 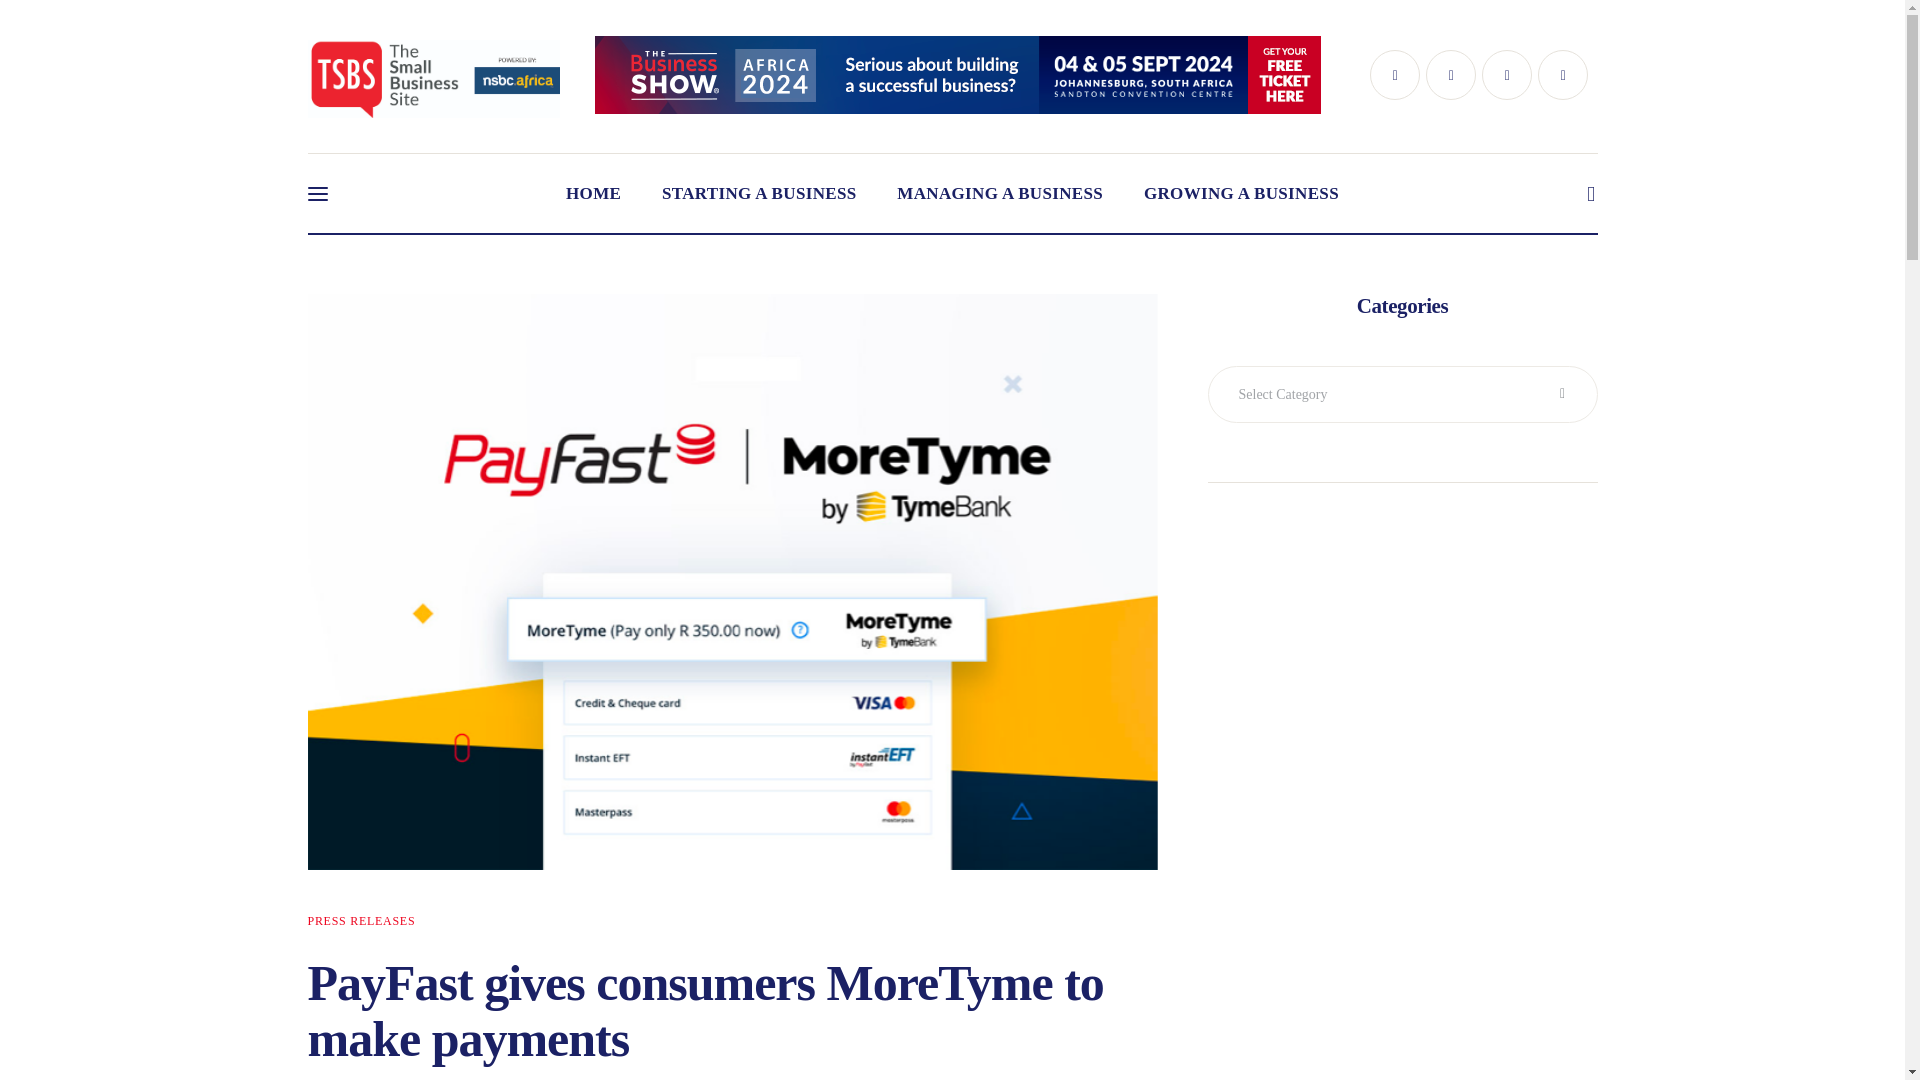 What do you see at coordinates (1241, 194) in the screenshot?
I see `GROWING A BUSINESS` at bounding box center [1241, 194].